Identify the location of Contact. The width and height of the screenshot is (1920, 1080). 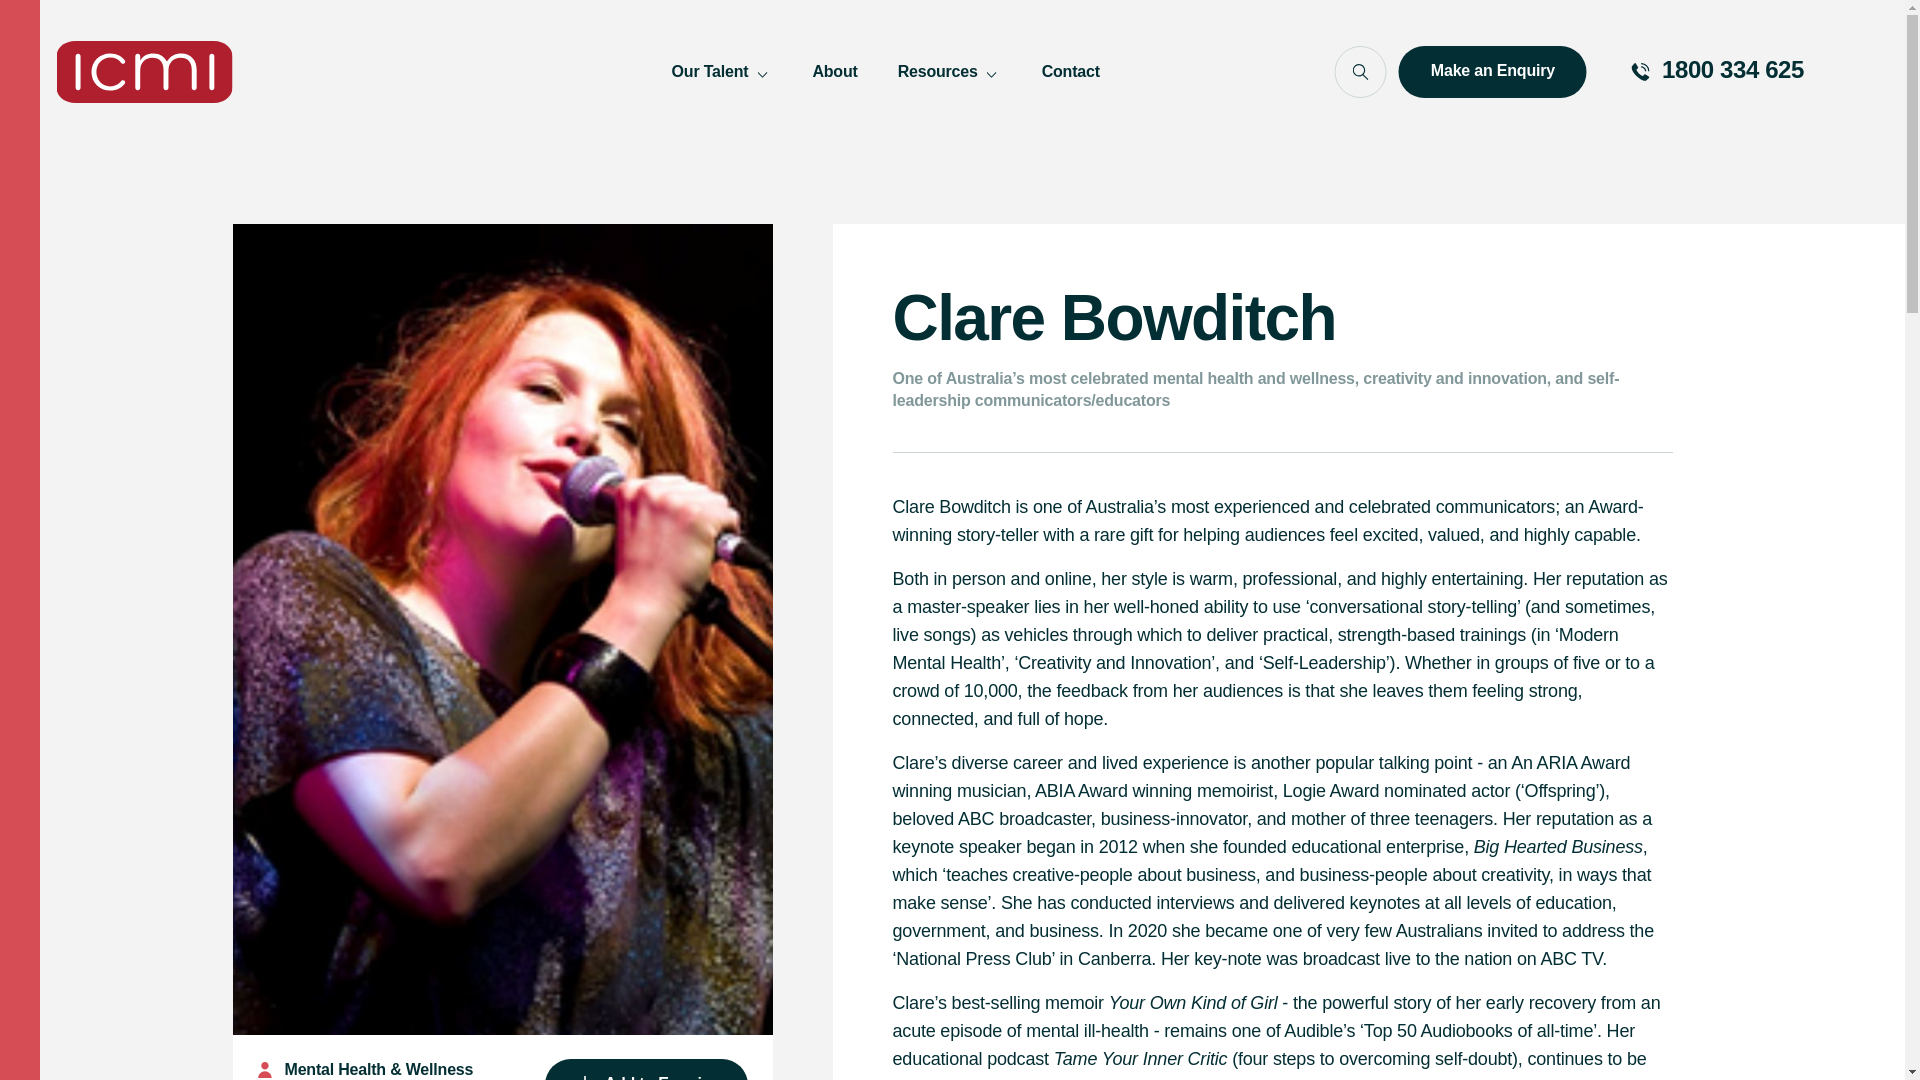
(1071, 72).